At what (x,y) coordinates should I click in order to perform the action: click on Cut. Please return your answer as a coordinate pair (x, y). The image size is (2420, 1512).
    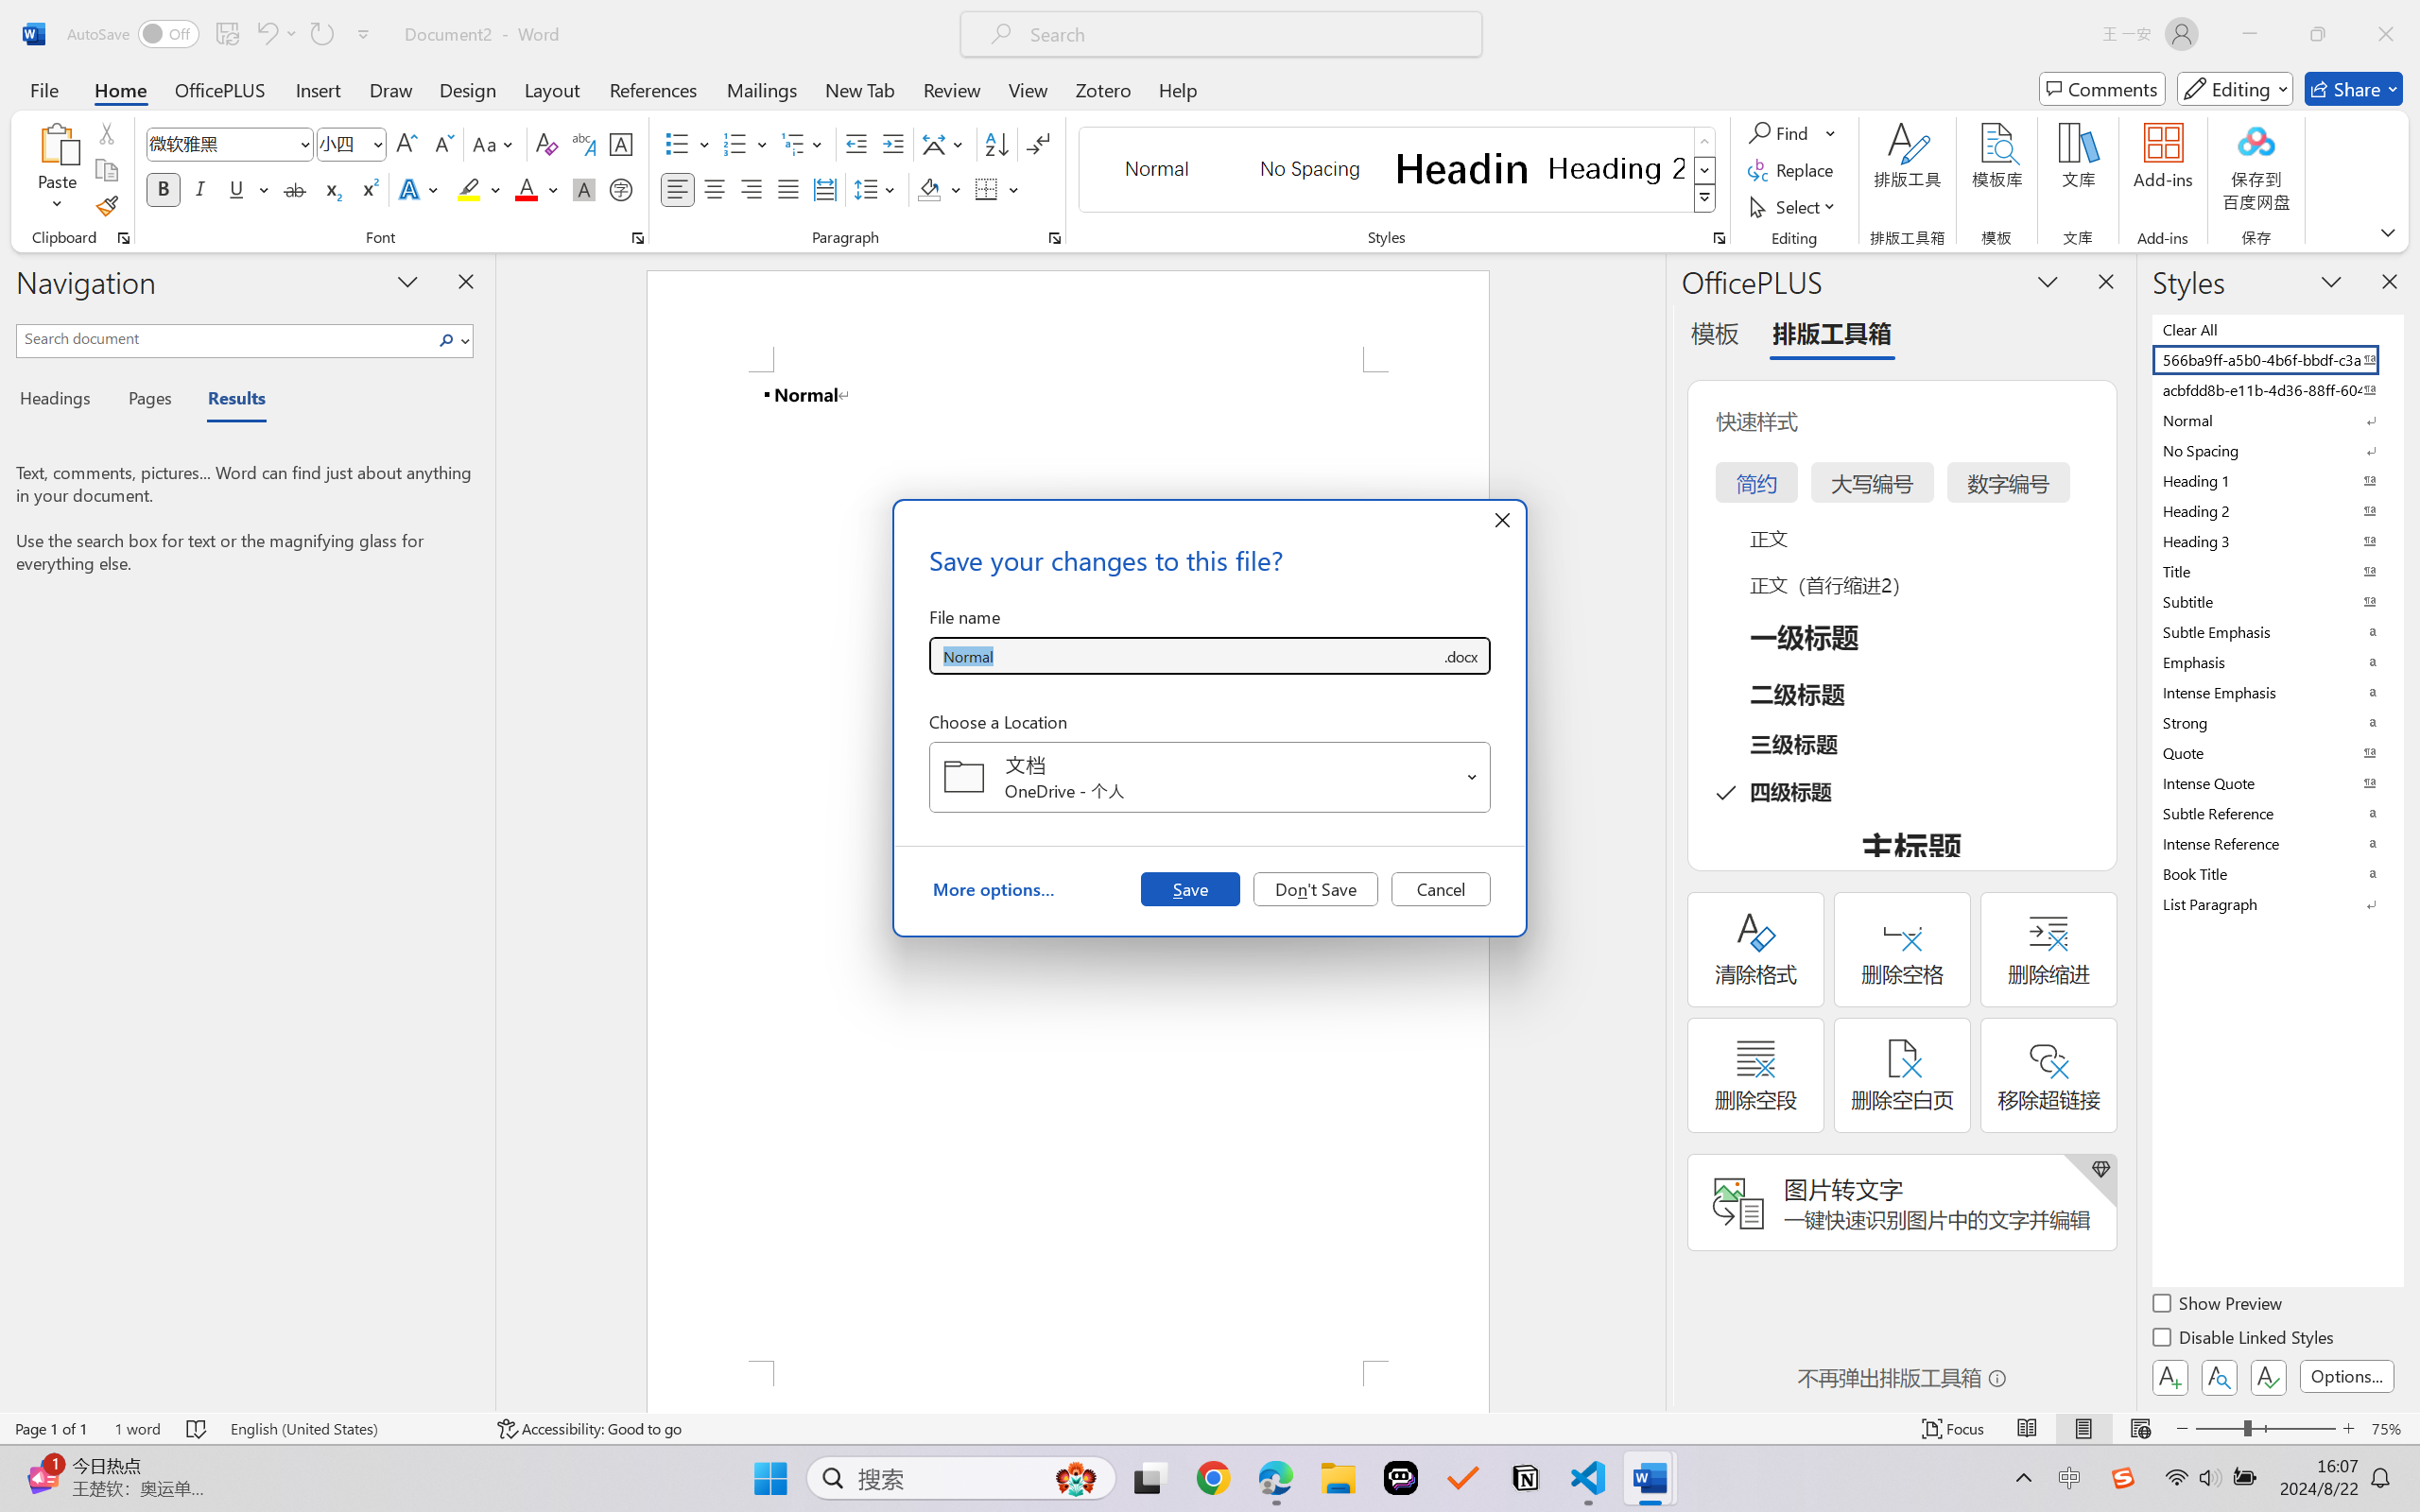
    Looking at the image, I should click on (106, 132).